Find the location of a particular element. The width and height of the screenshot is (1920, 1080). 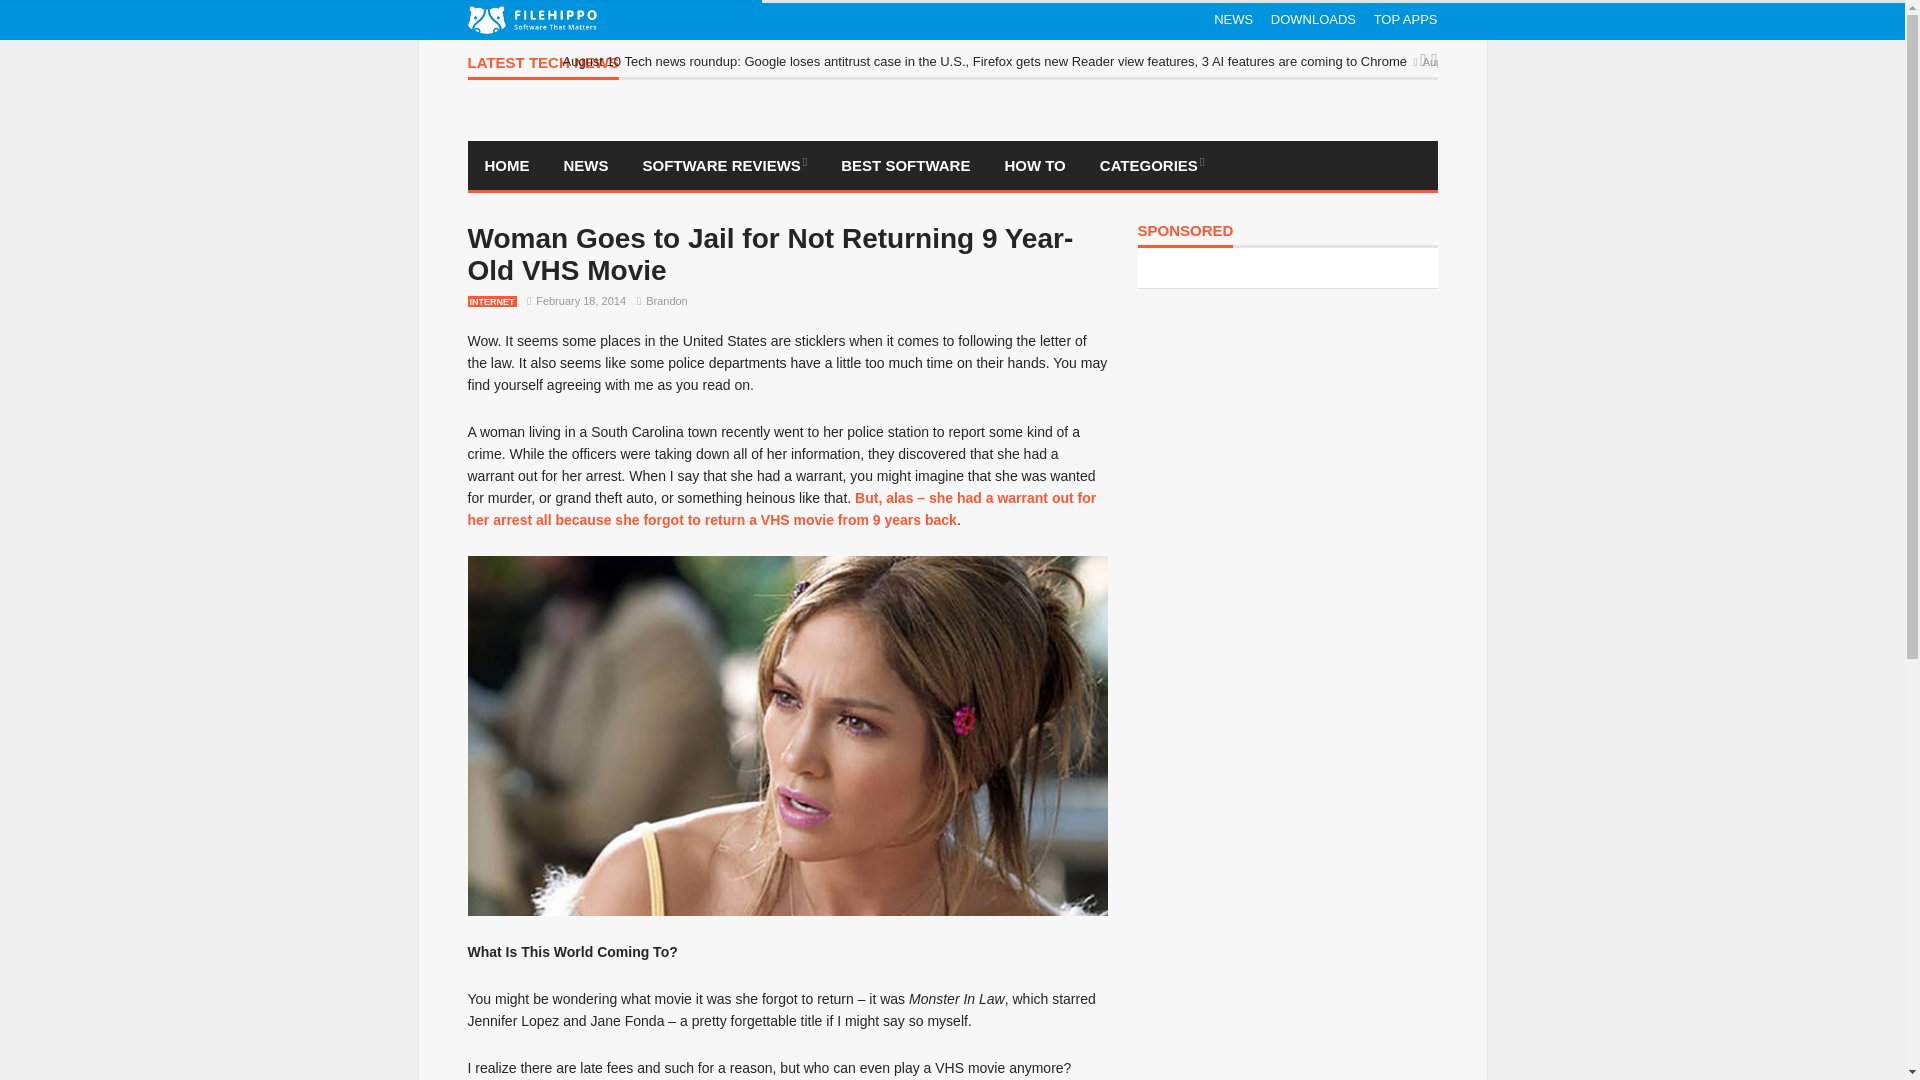

News is located at coordinates (585, 166).